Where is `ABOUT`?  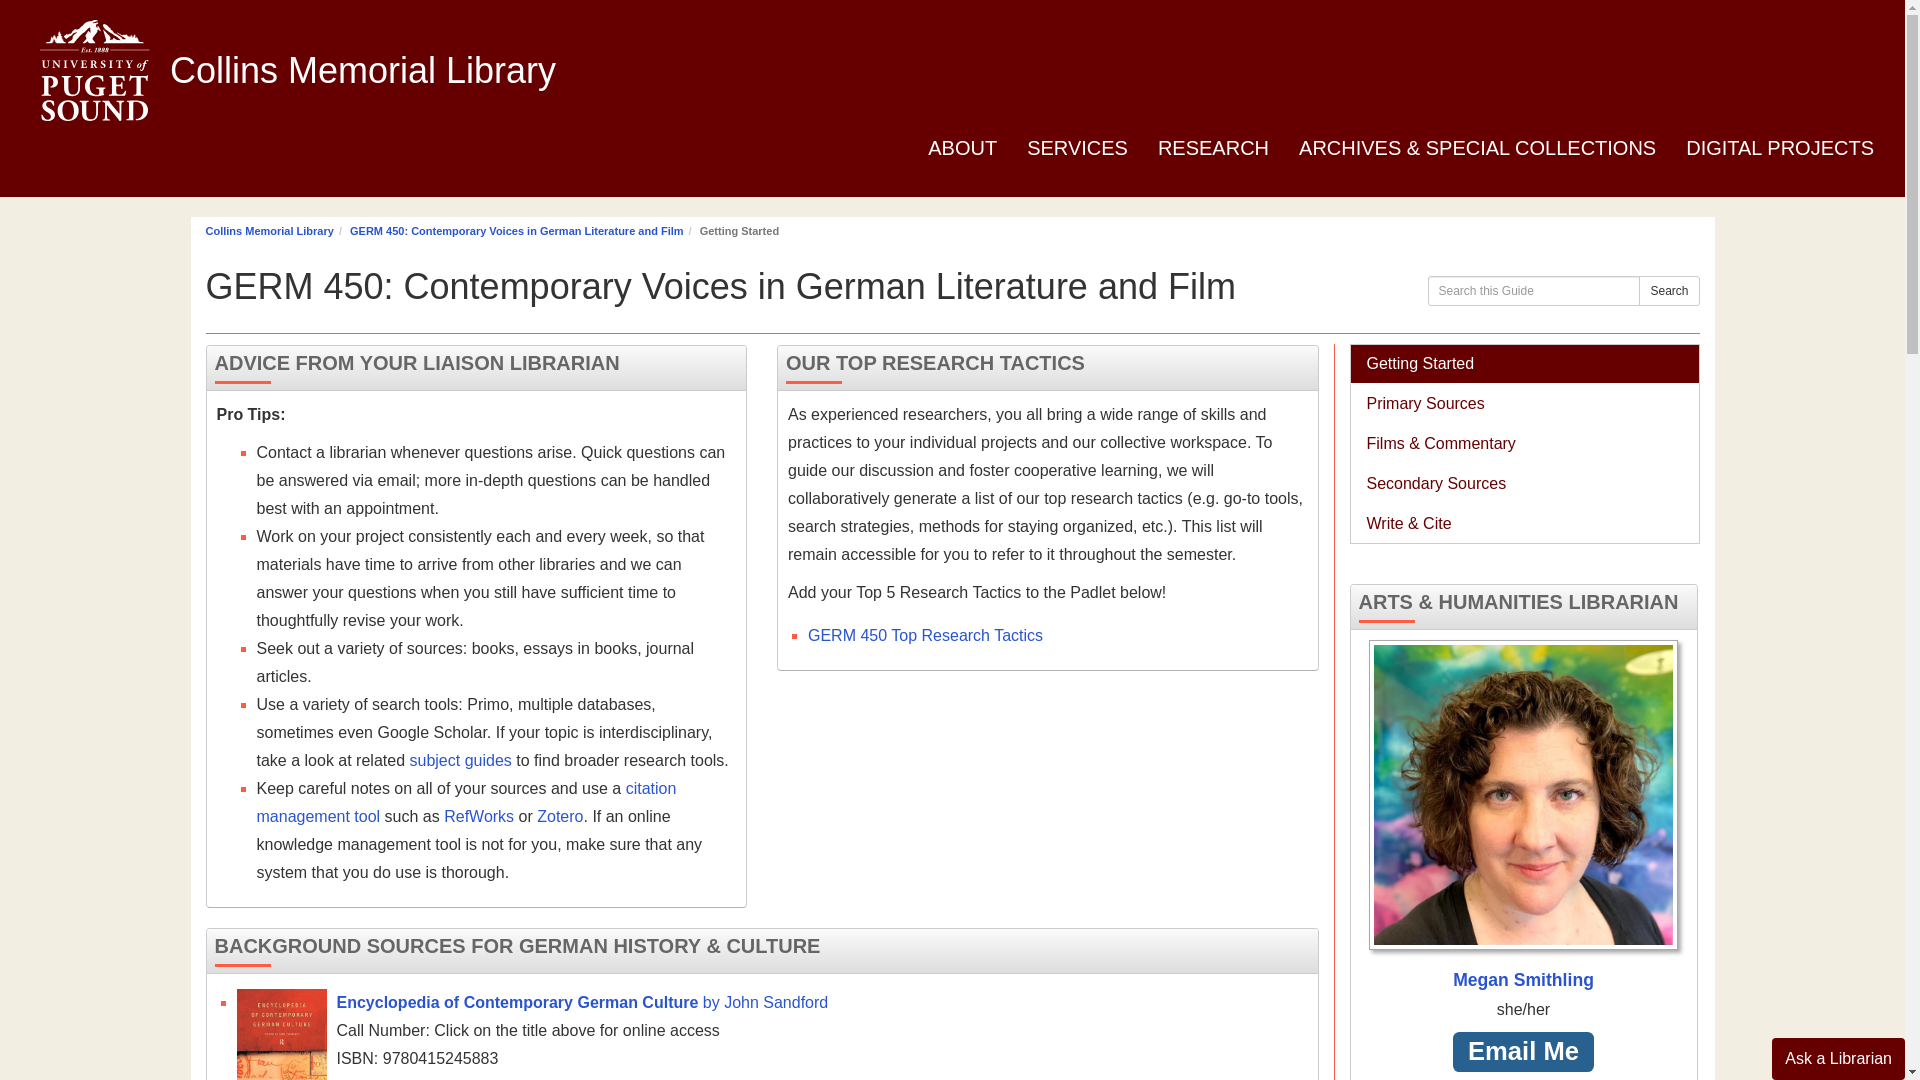
ABOUT is located at coordinates (962, 150).